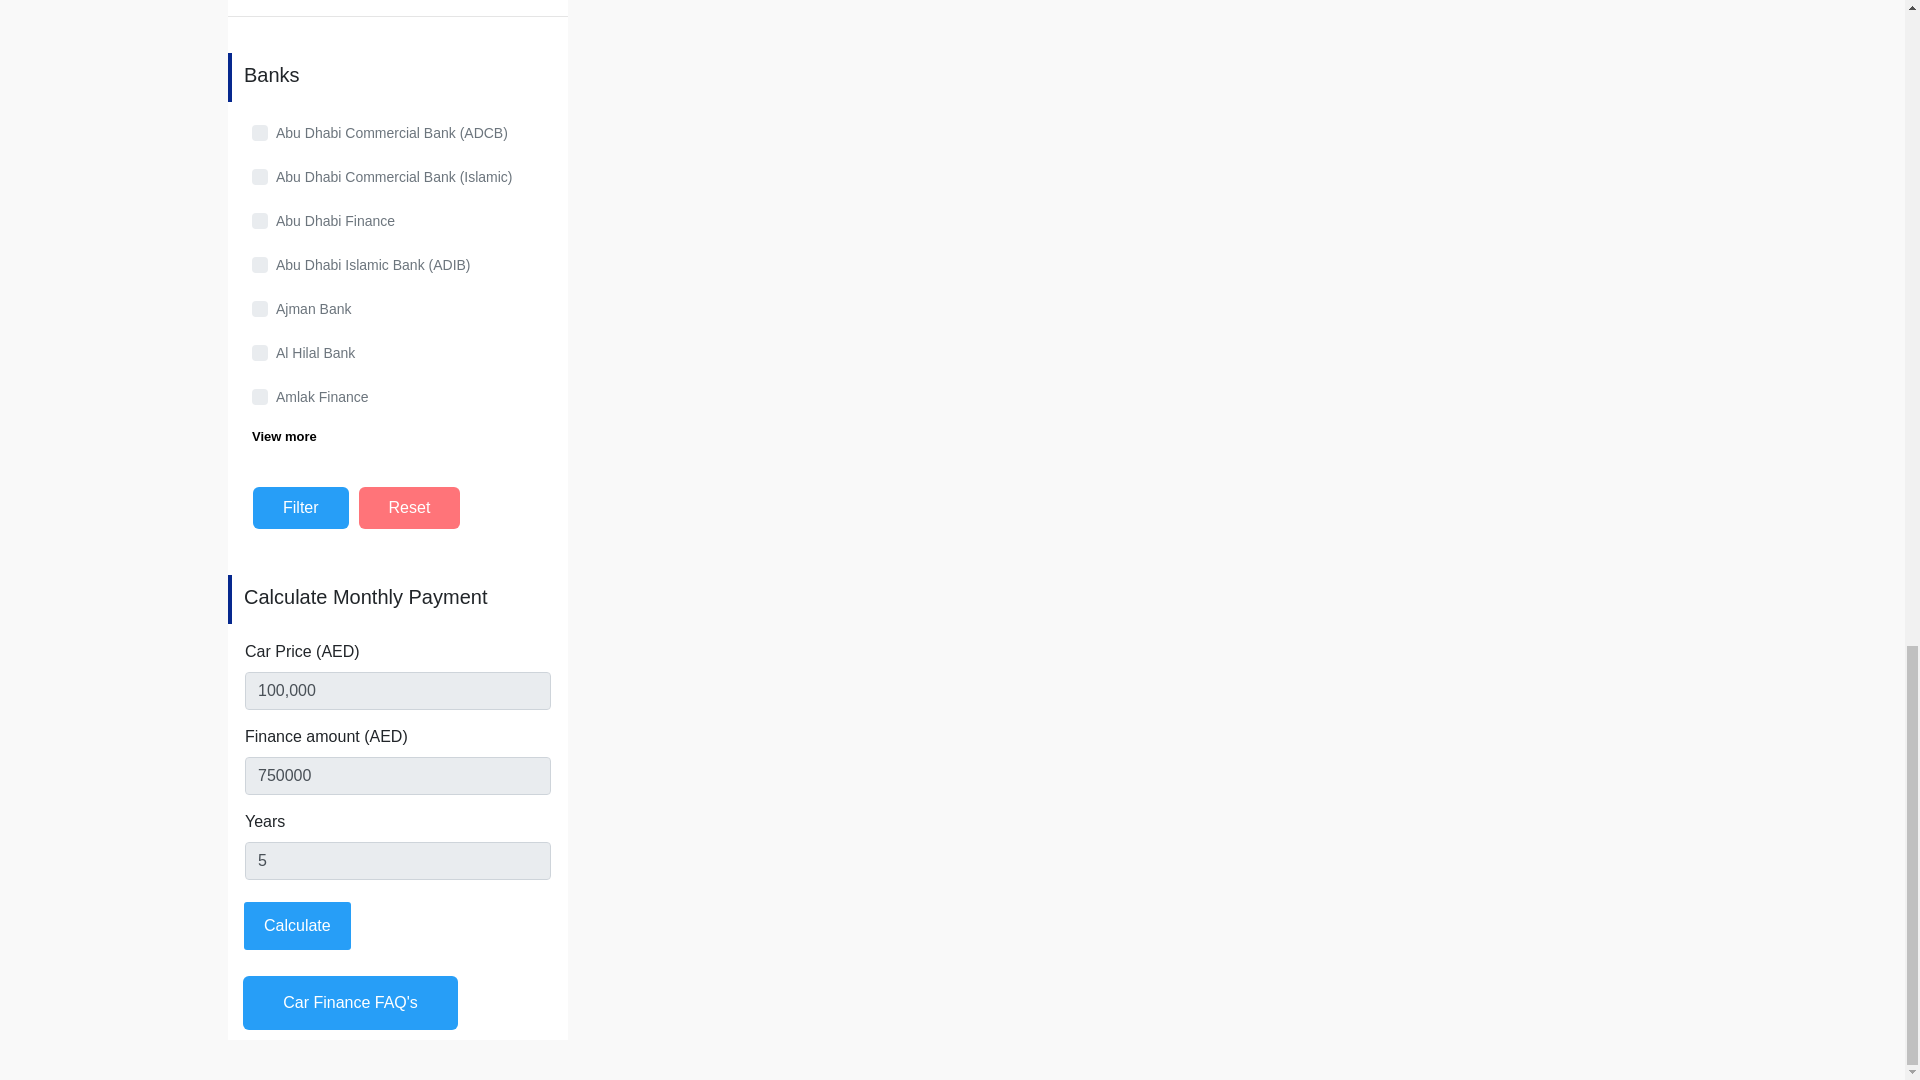 The width and height of the screenshot is (1920, 1080). I want to click on 100,000, so click(398, 689).